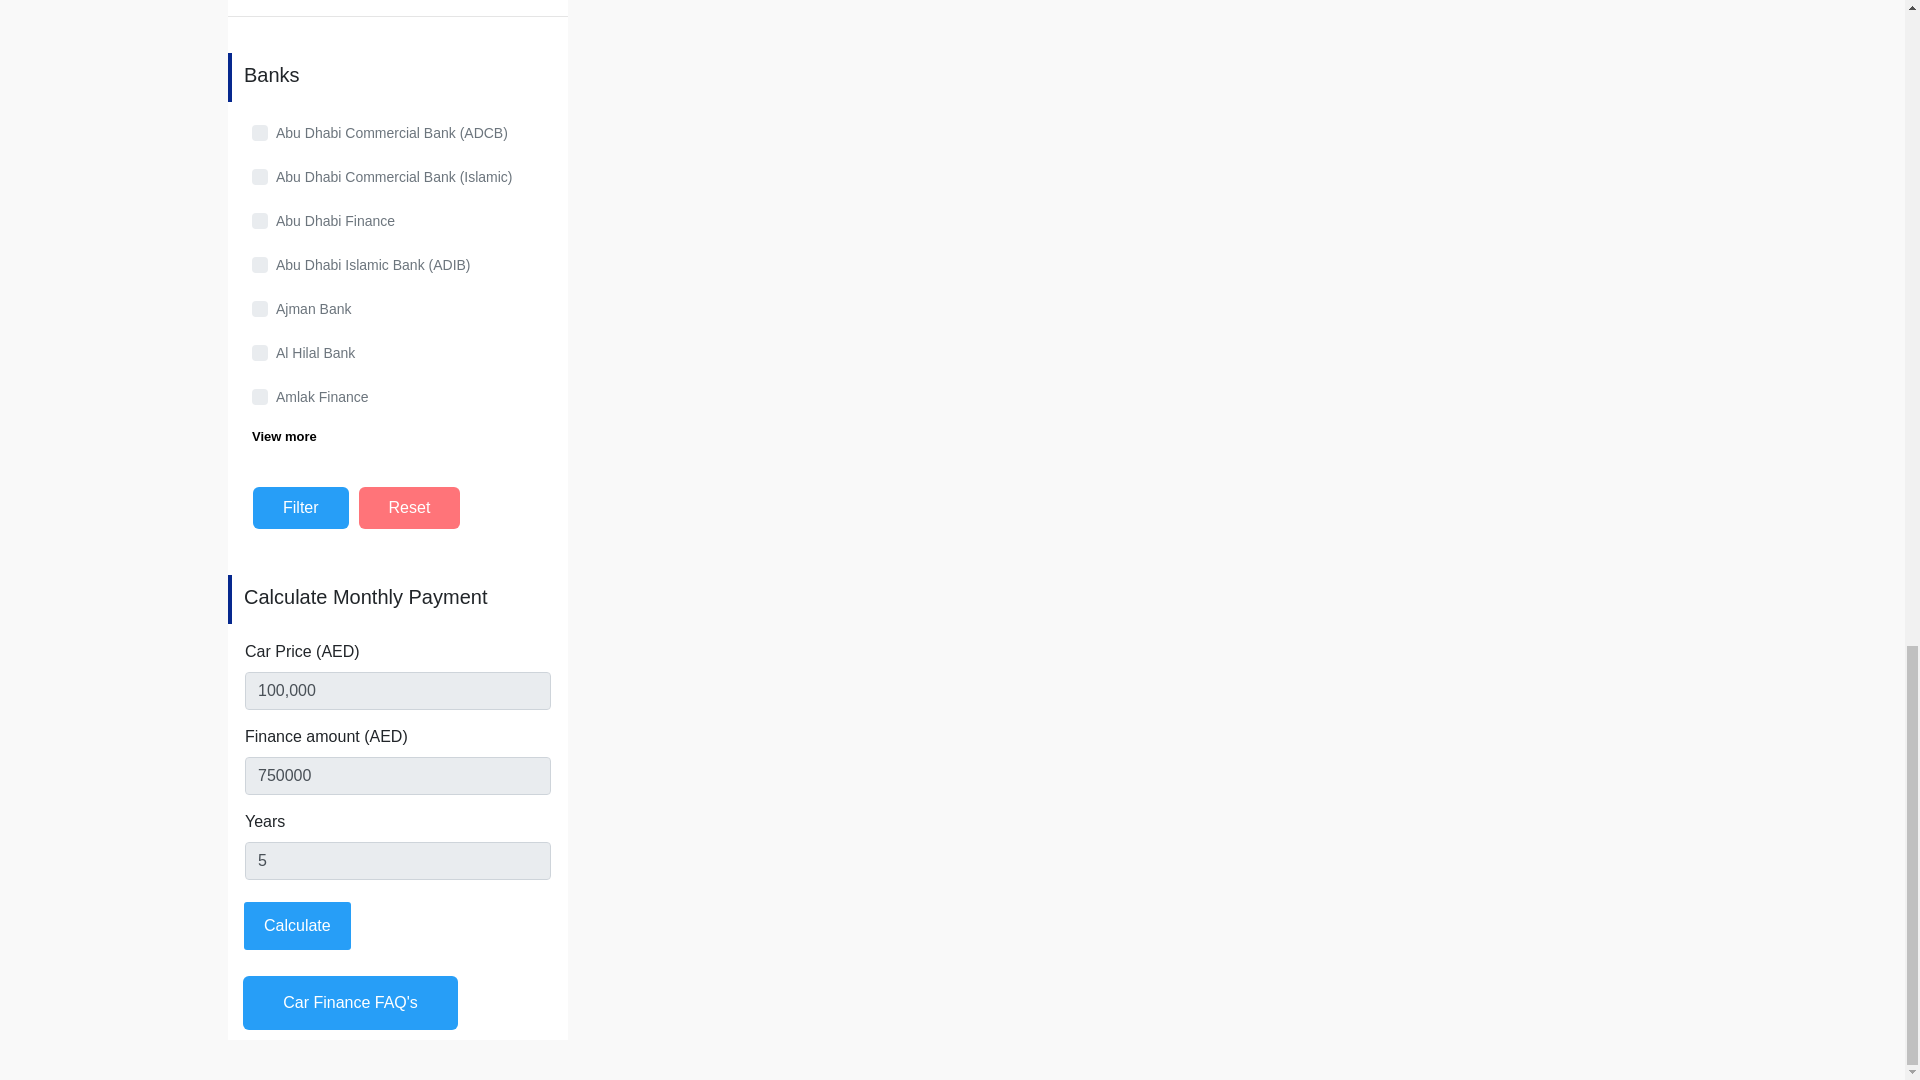 The width and height of the screenshot is (1920, 1080). I want to click on 100,000, so click(398, 689).